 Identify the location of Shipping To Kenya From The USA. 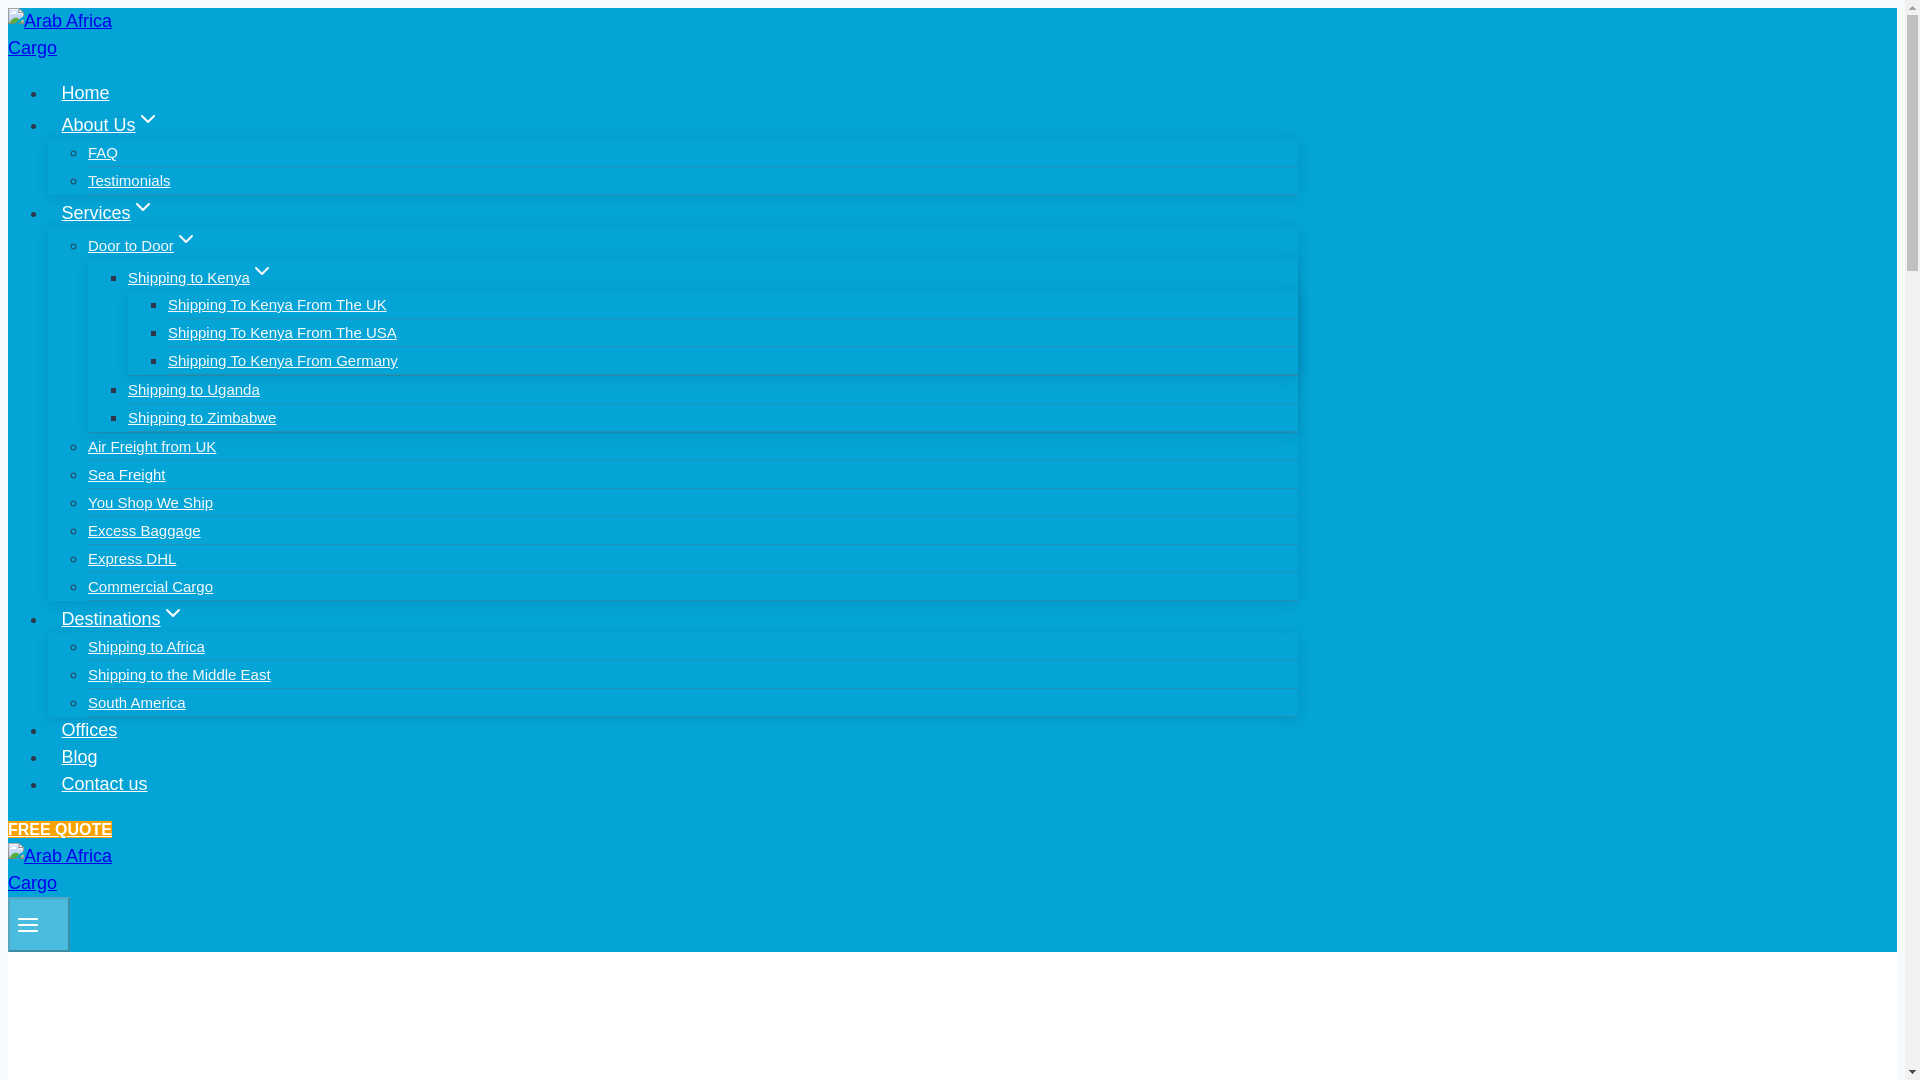
(282, 332).